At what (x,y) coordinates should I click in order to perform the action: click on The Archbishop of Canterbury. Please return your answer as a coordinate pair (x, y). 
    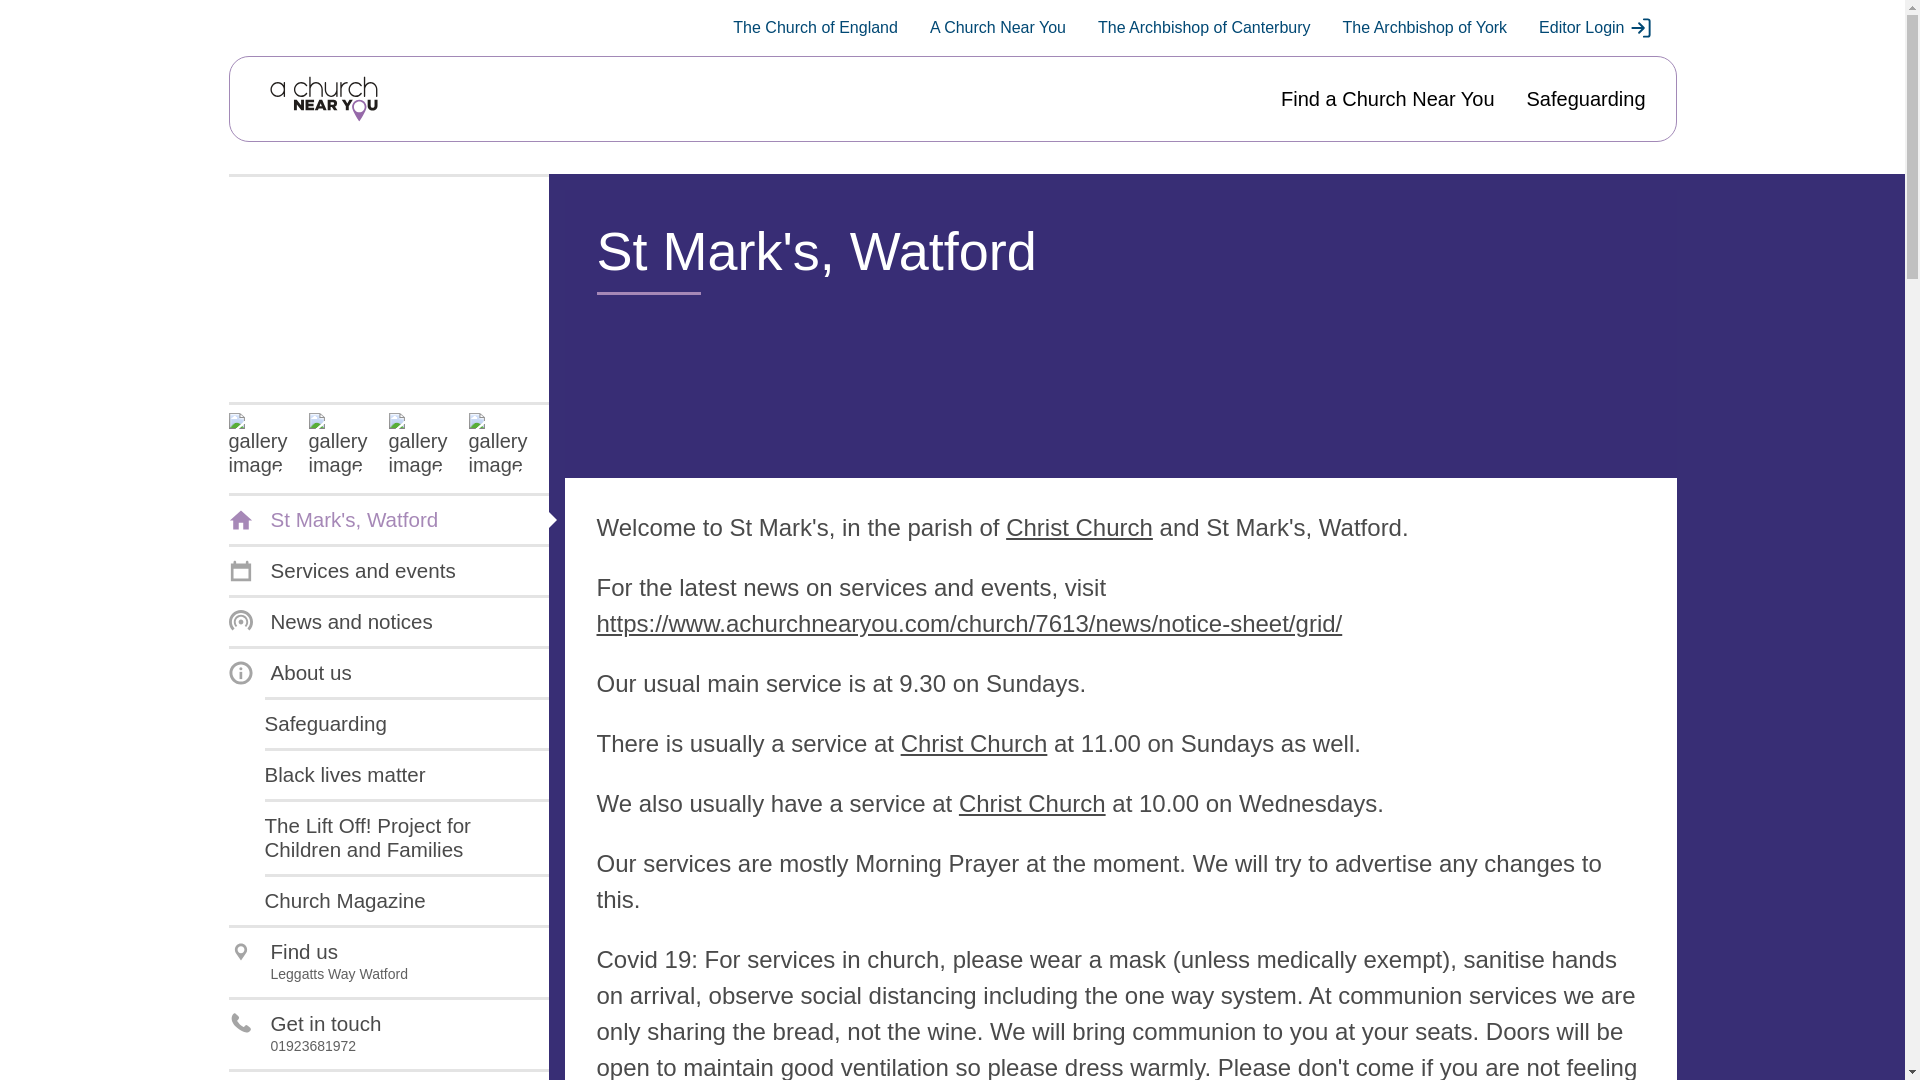
    Looking at the image, I should click on (1204, 28).